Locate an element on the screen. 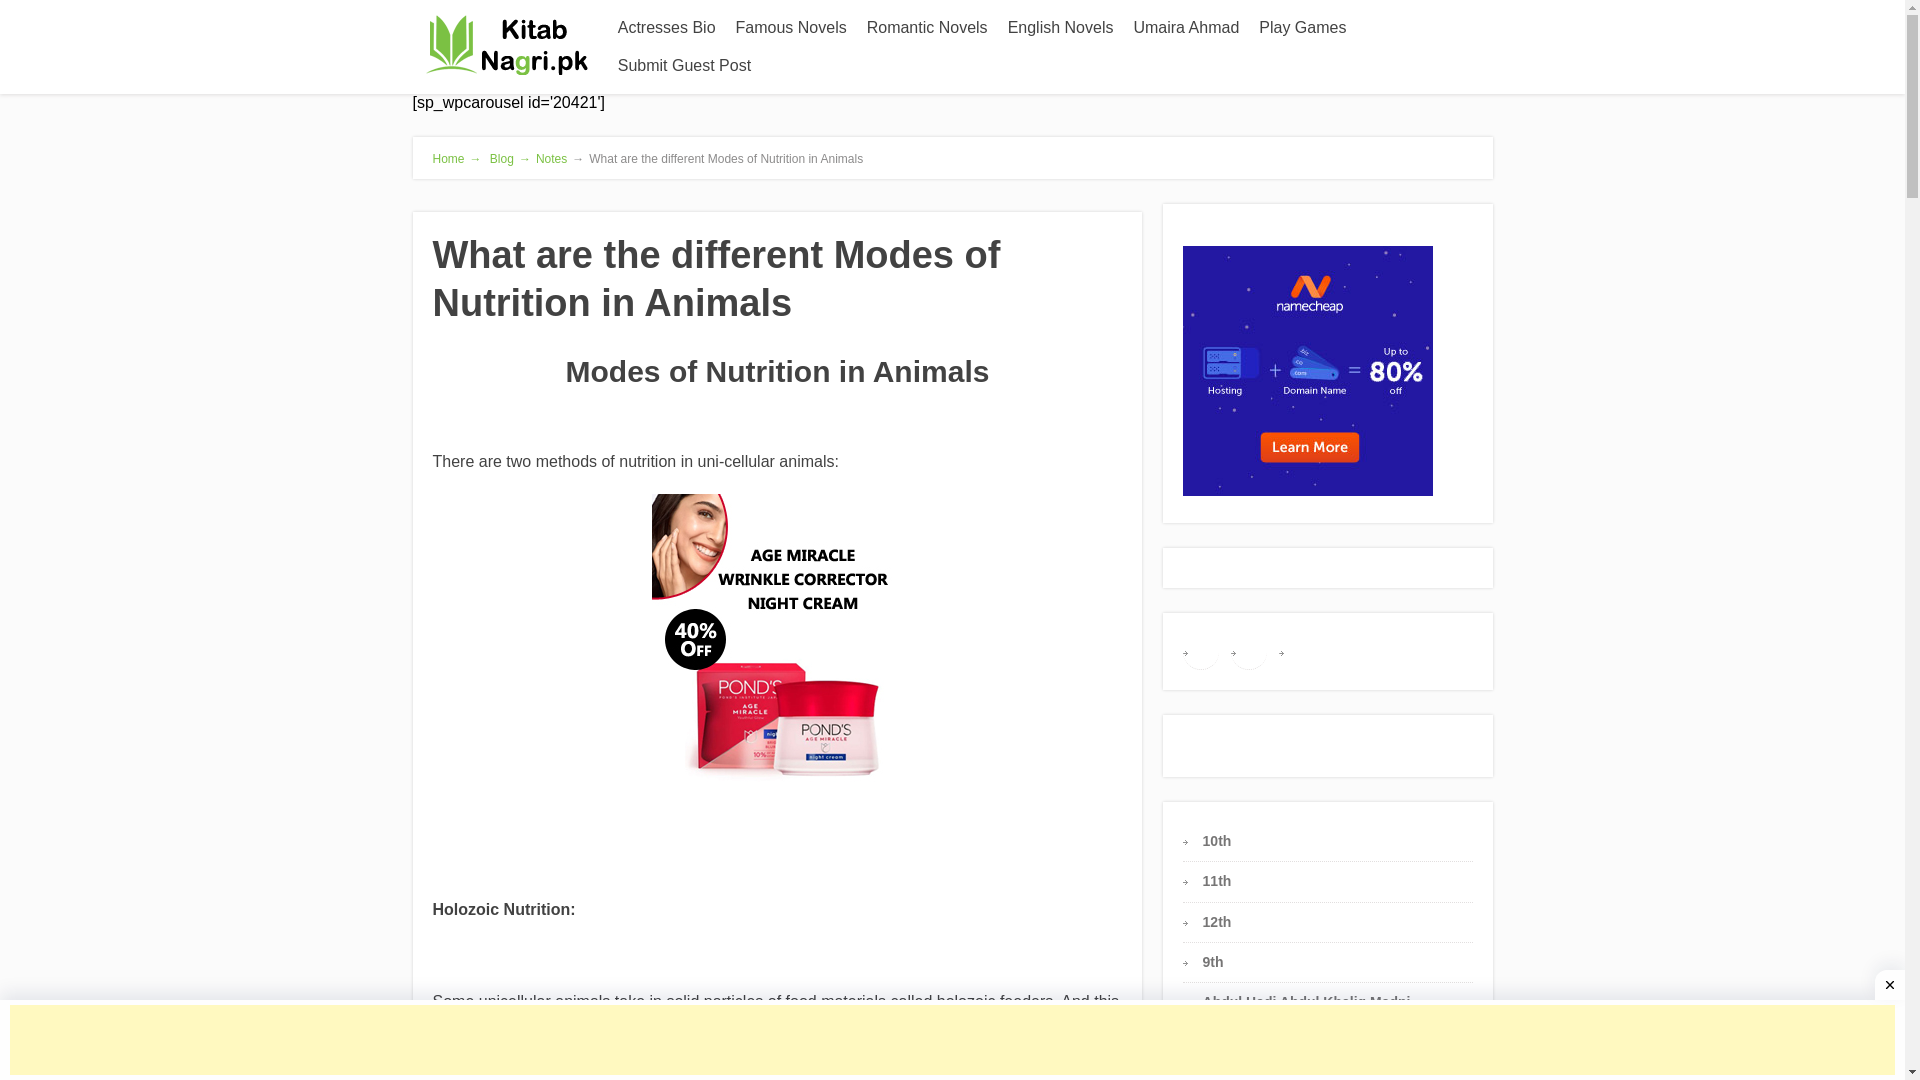 The height and width of the screenshot is (1080, 1920). Pinterest is located at coordinates (1248, 650).